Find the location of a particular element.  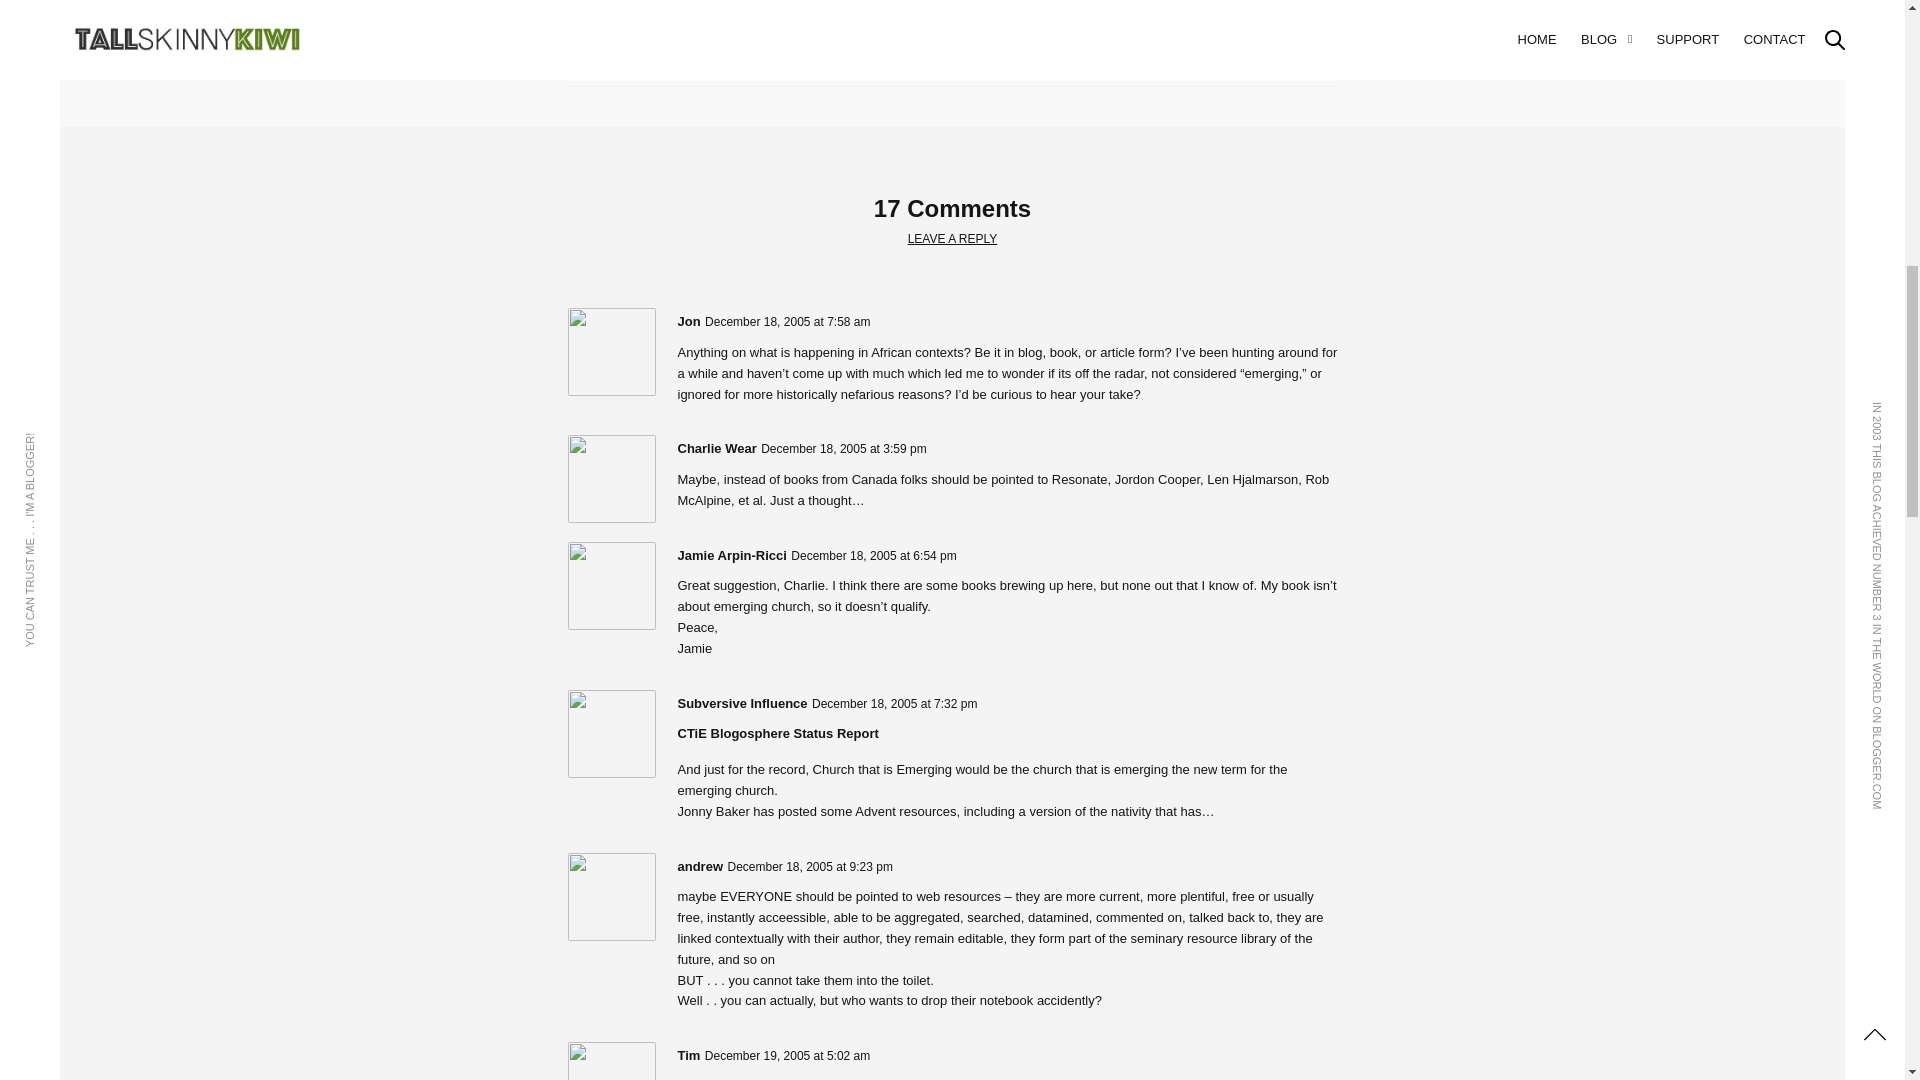

December 18, 2005 at 3:59 pm is located at coordinates (842, 448).